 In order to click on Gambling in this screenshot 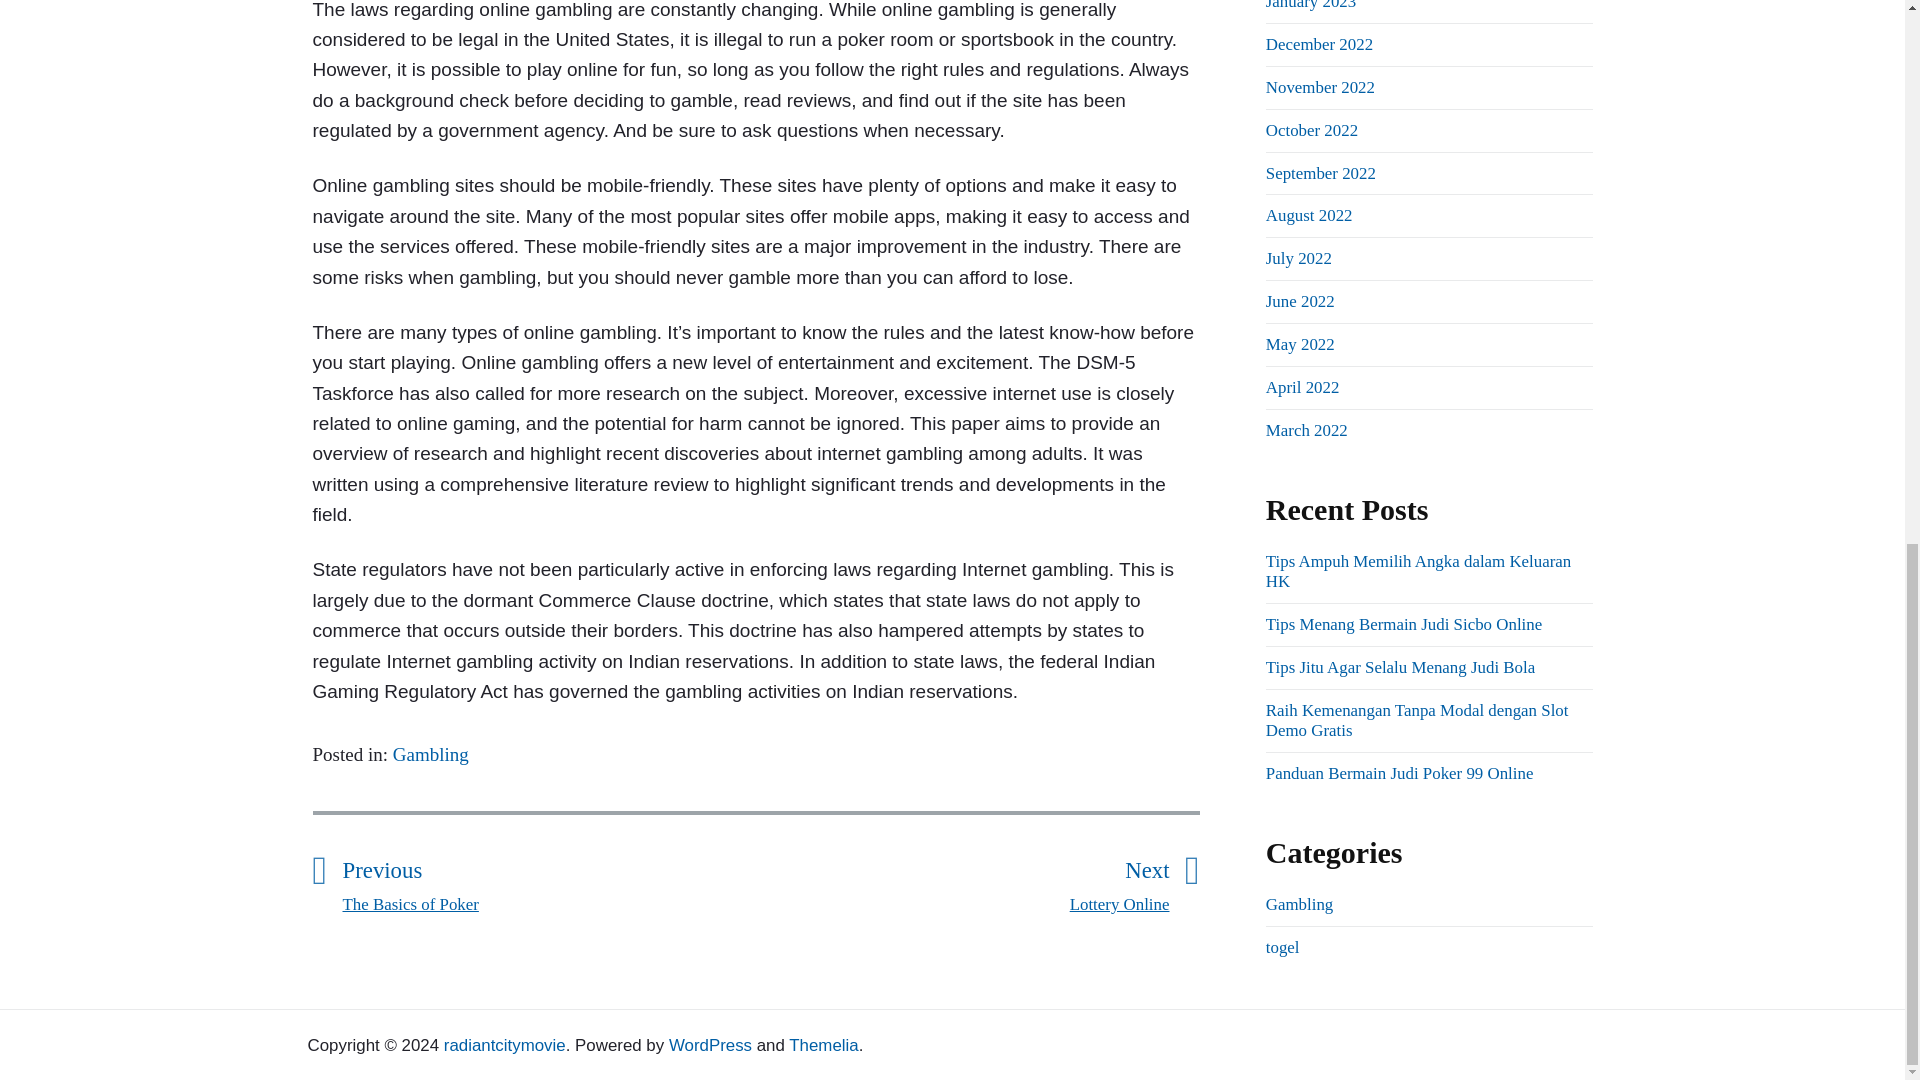, I will do `click(1318, 44)`.